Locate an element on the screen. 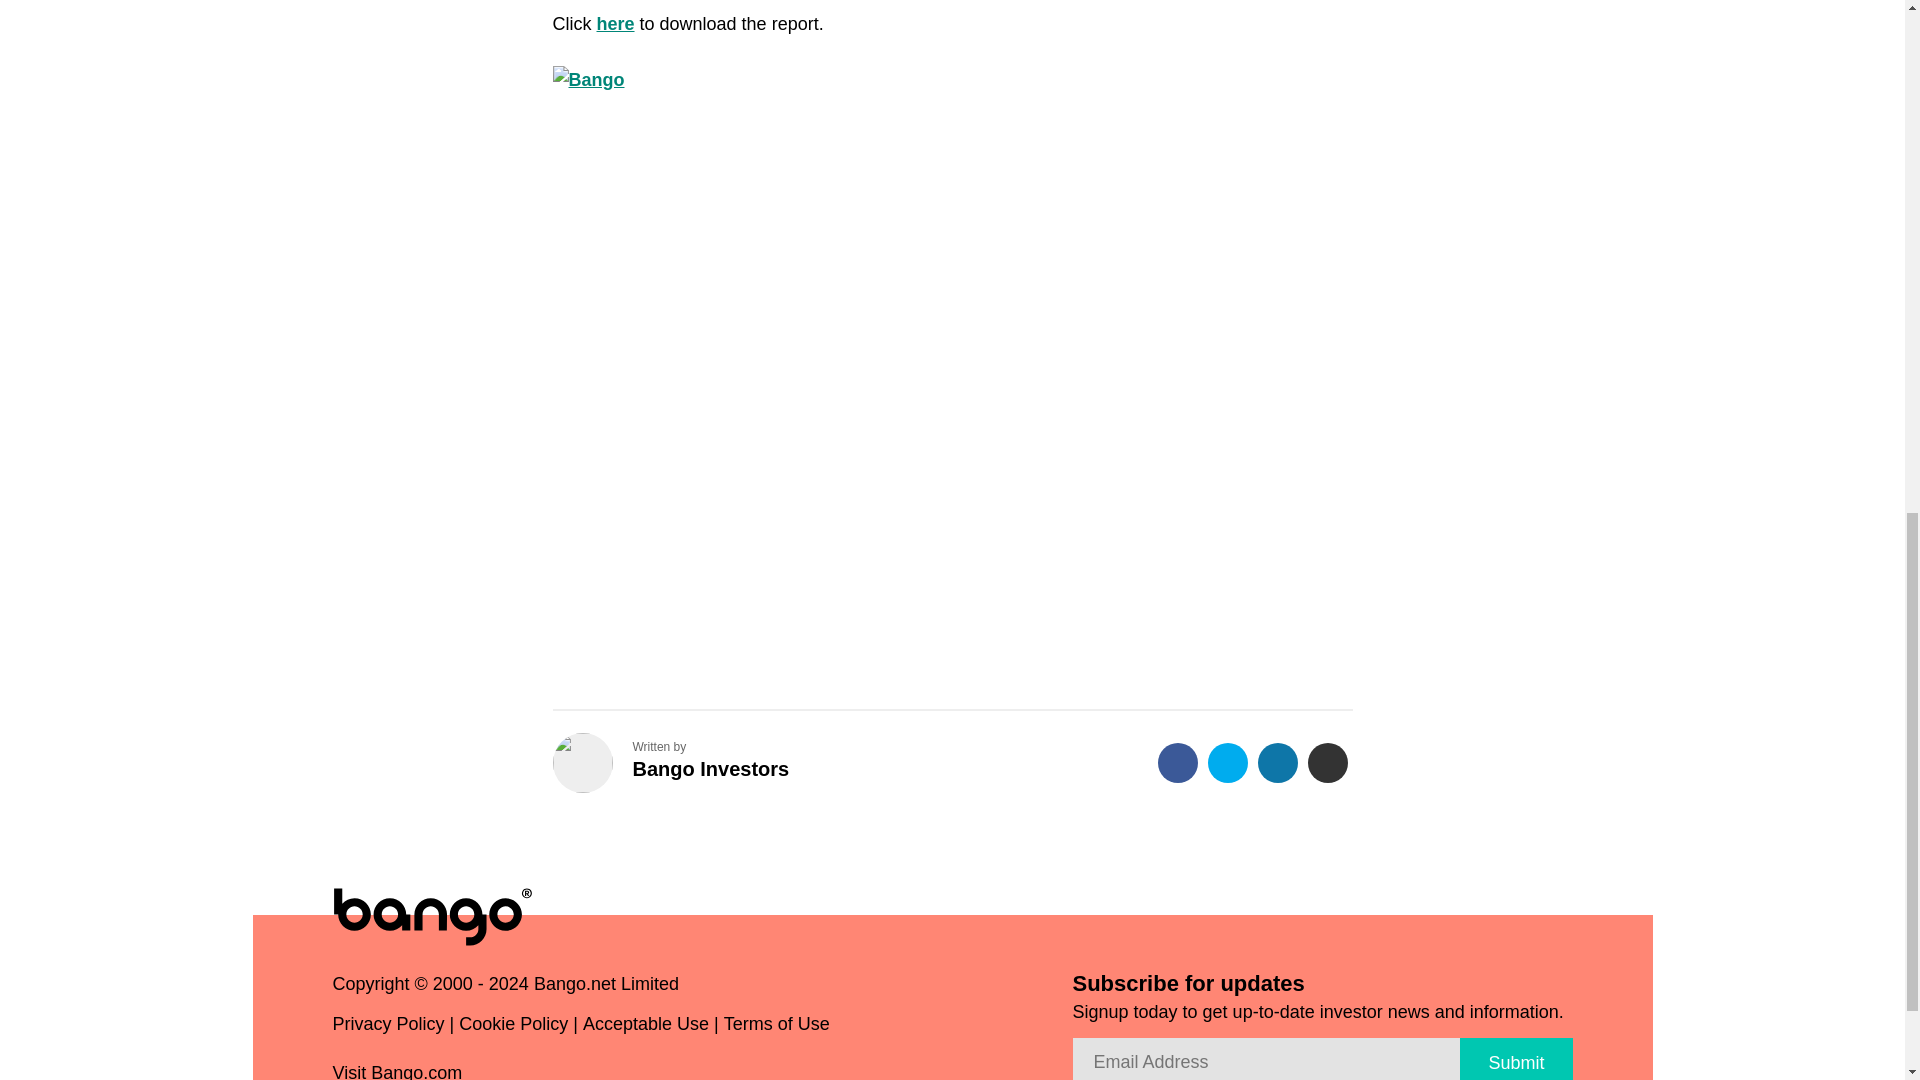  Acceptable Use is located at coordinates (646, 1028).